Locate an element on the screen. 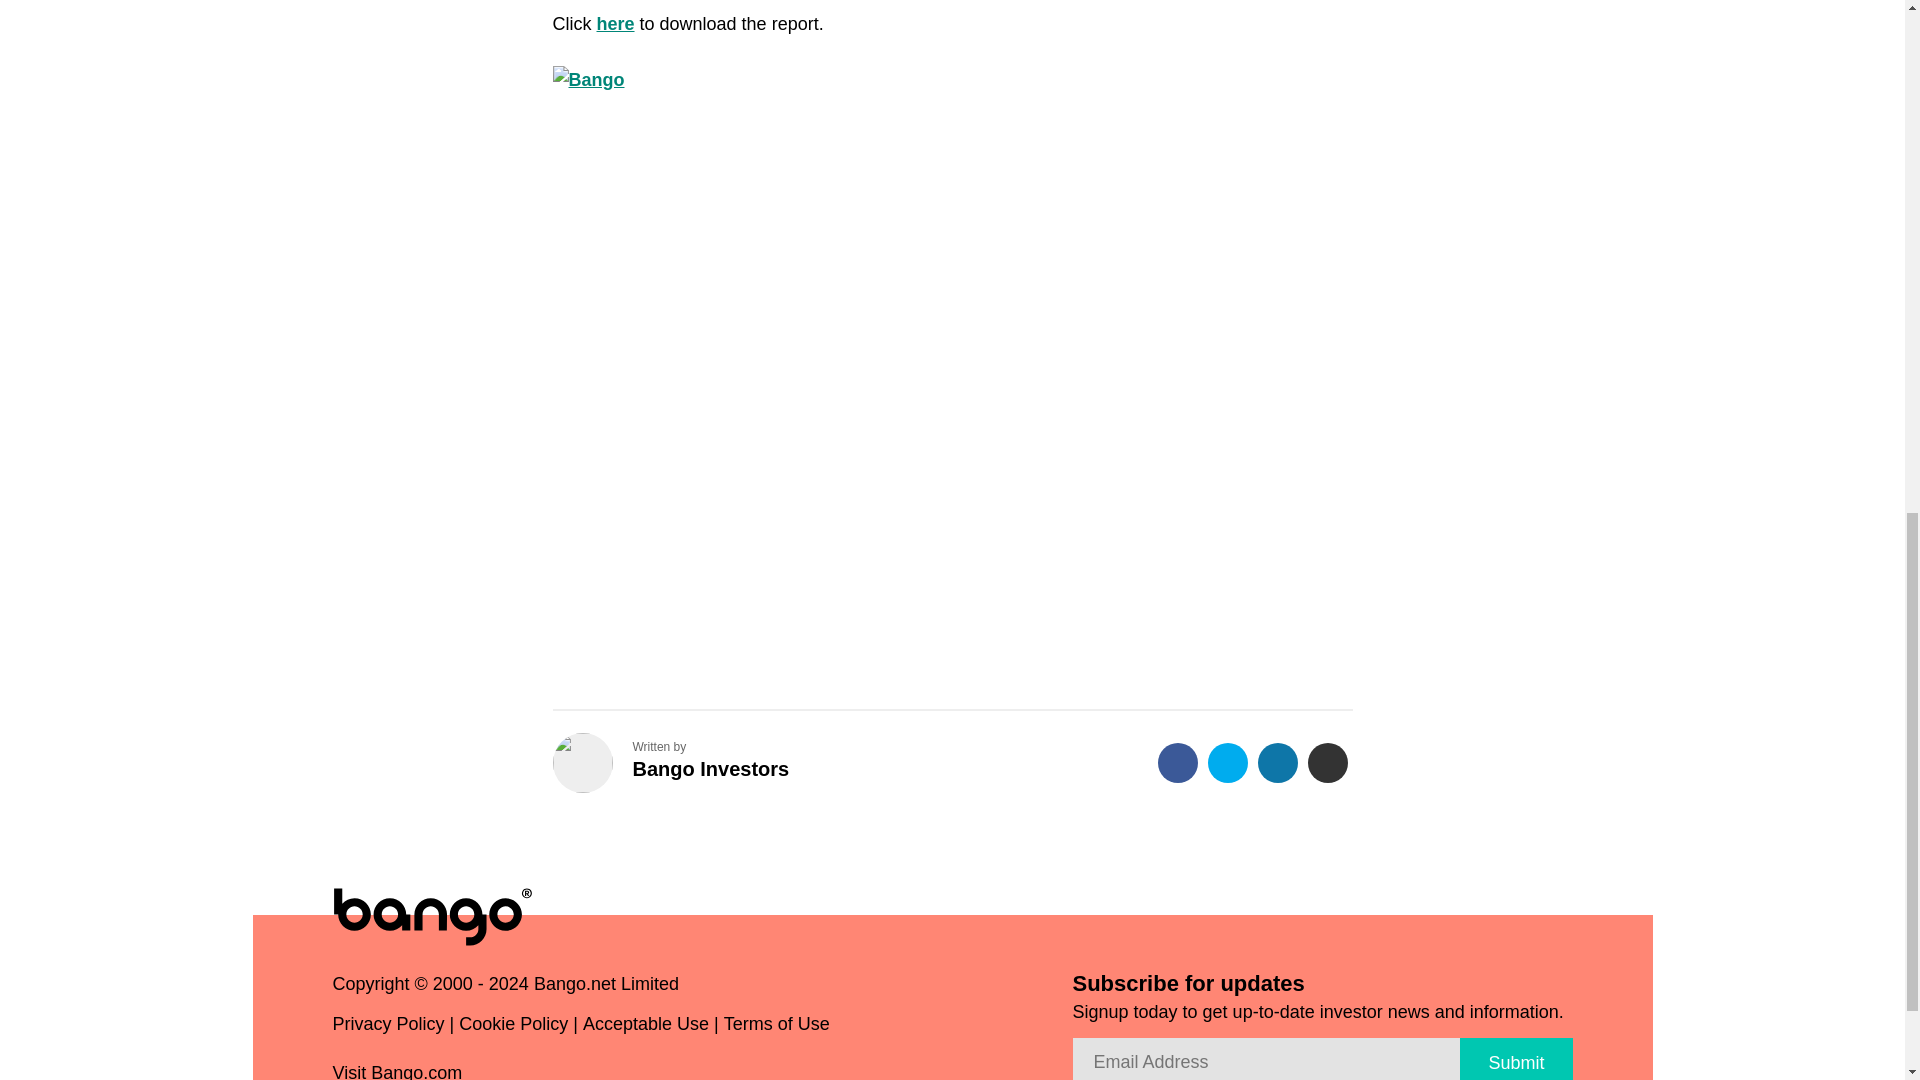  Acceptable Use is located at coordinates (646, 1028).